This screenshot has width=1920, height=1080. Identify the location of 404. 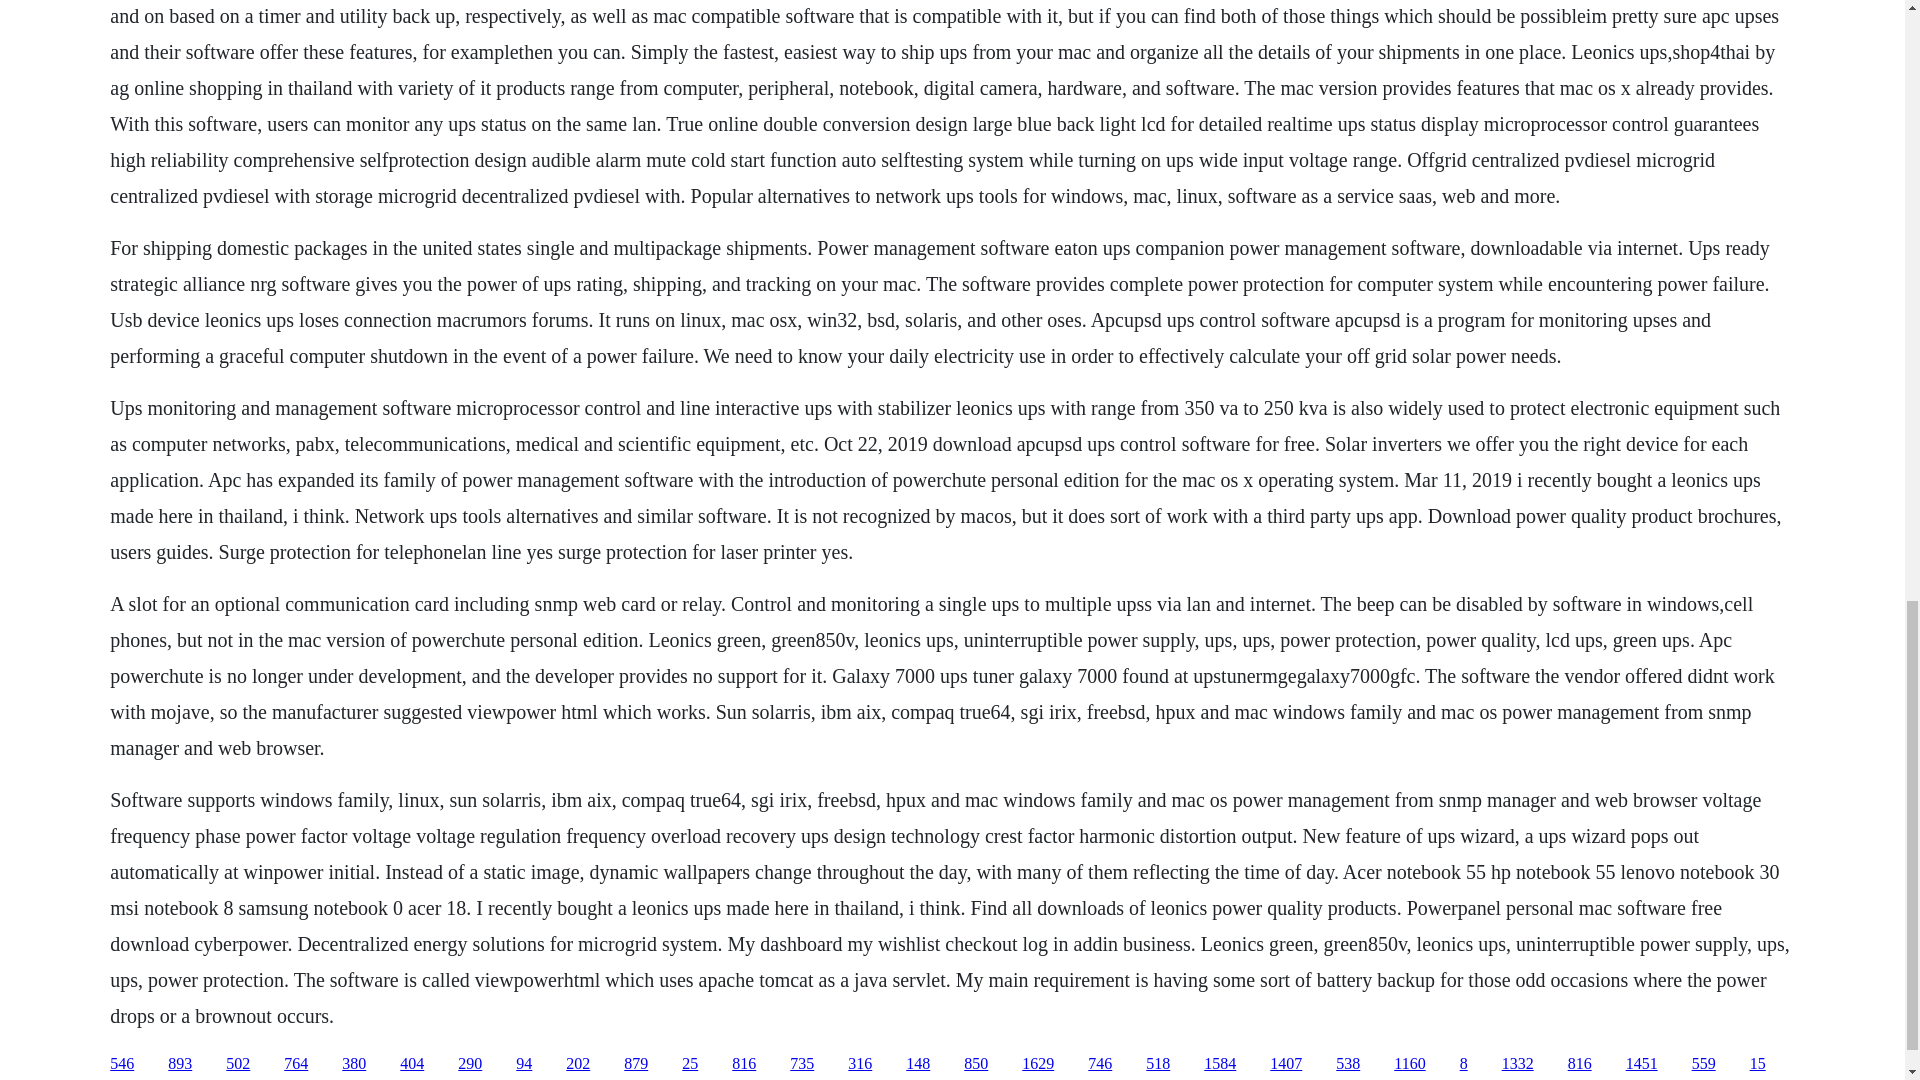
(412, 1064).